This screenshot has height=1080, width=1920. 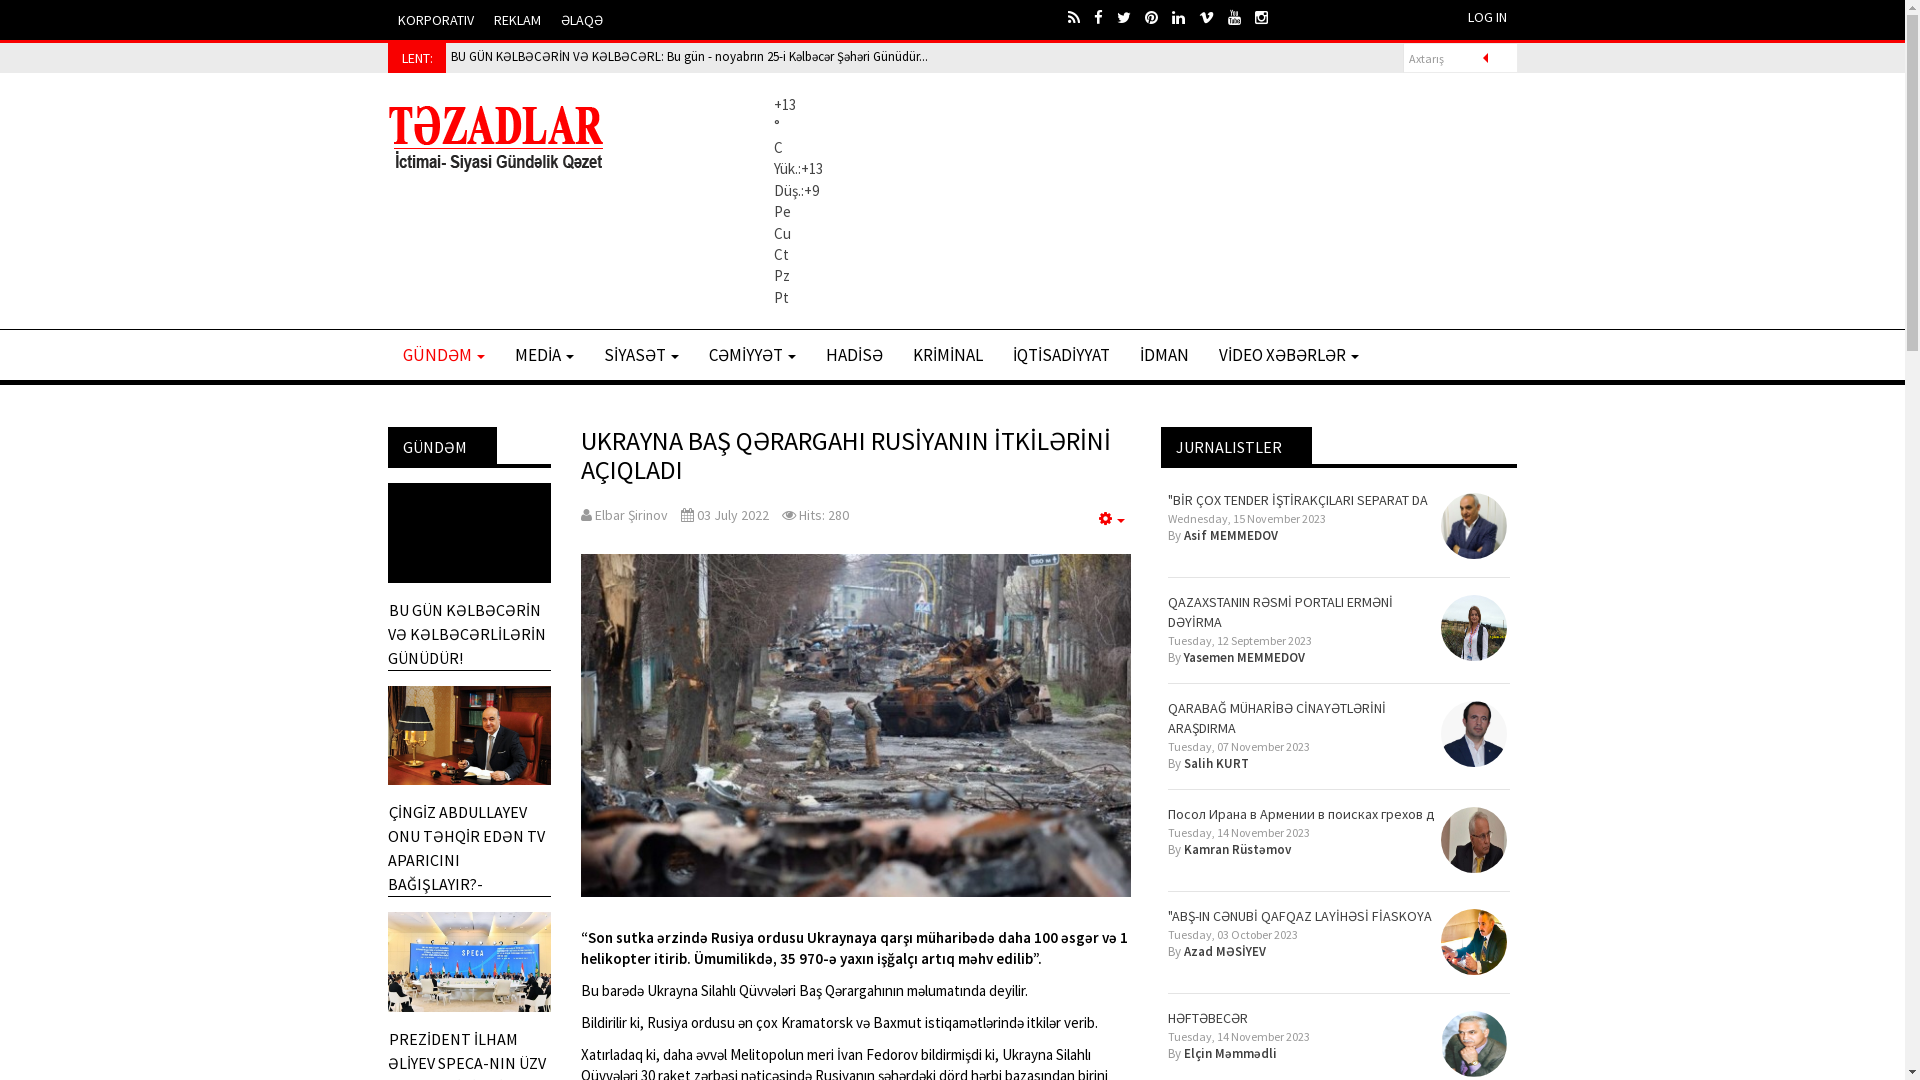 What do you see at coordinates (518, 20) in the screenshot?
I see `REKLAM` at bounding box center [518, 20].